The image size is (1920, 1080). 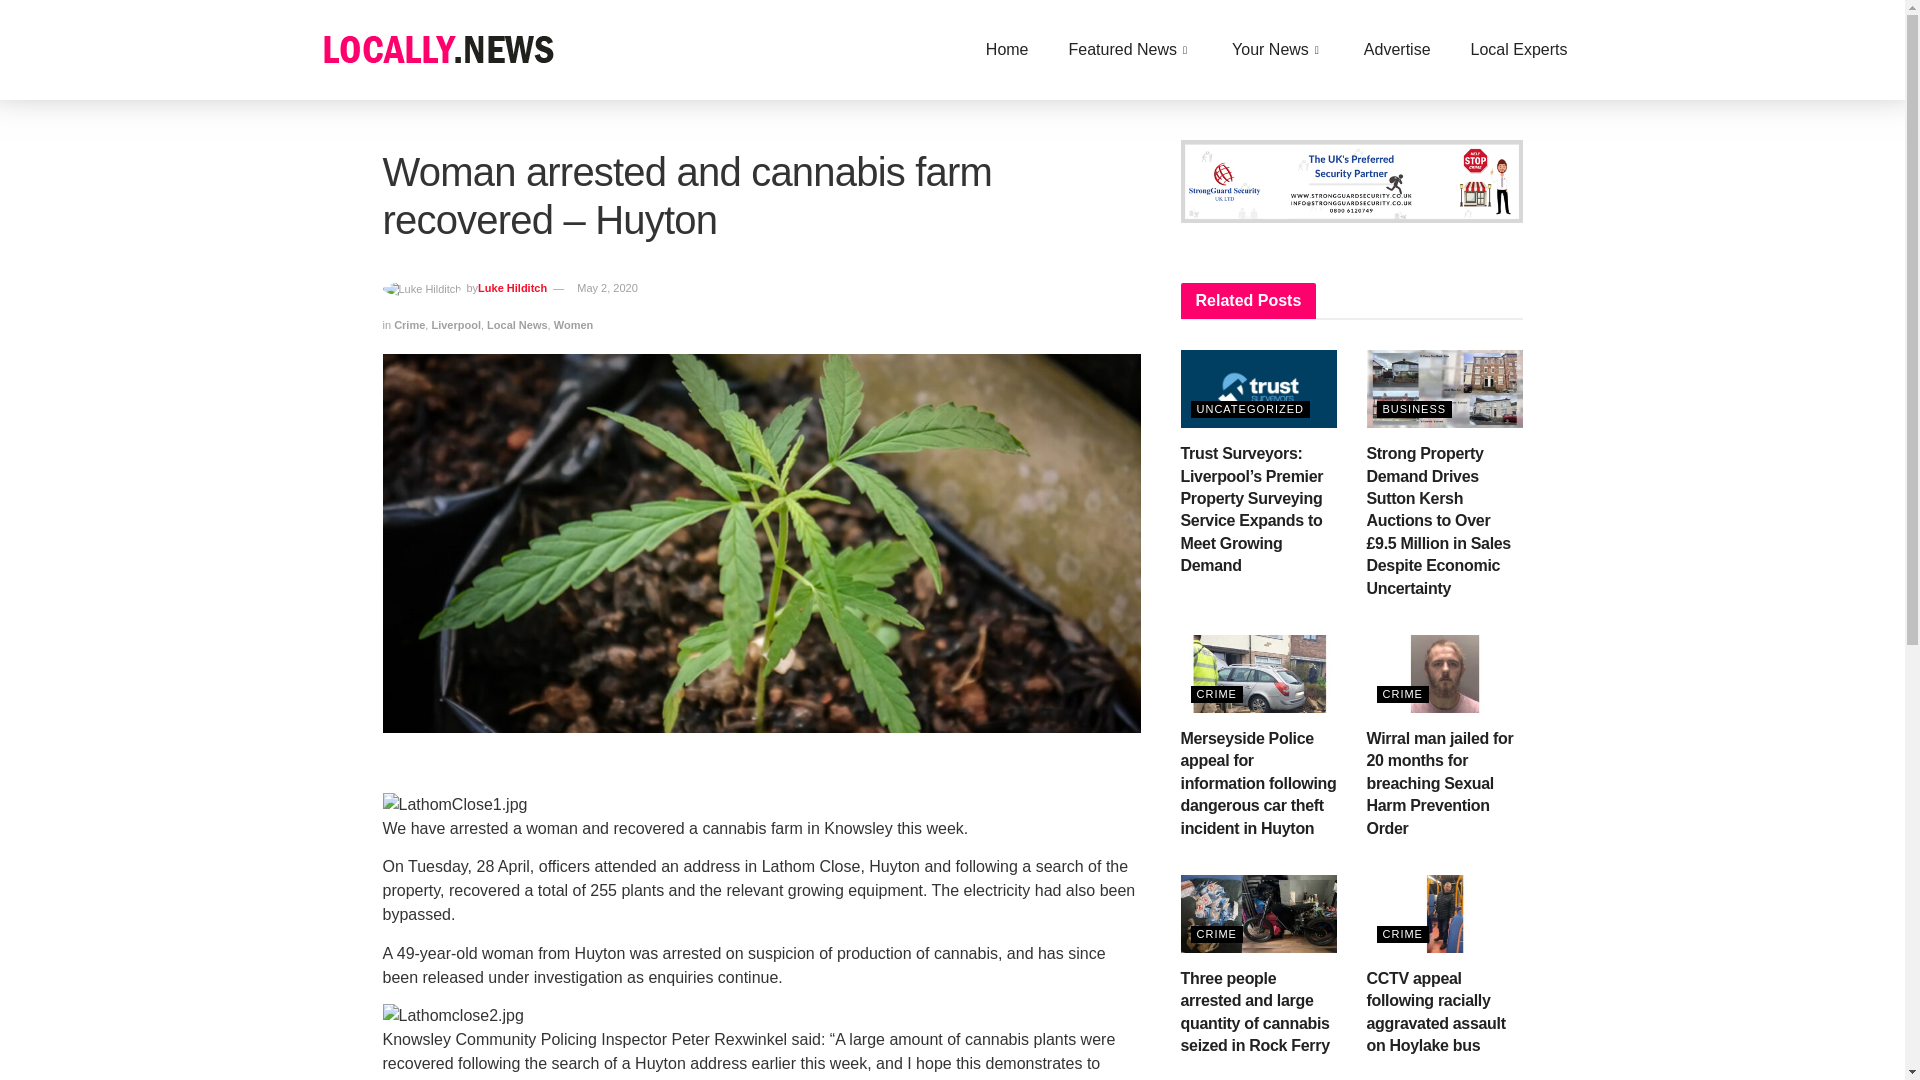 What do you see at coordinates (1278, 49) in the screenshot?
I see `Your News` at bounding box center [1278, 49].